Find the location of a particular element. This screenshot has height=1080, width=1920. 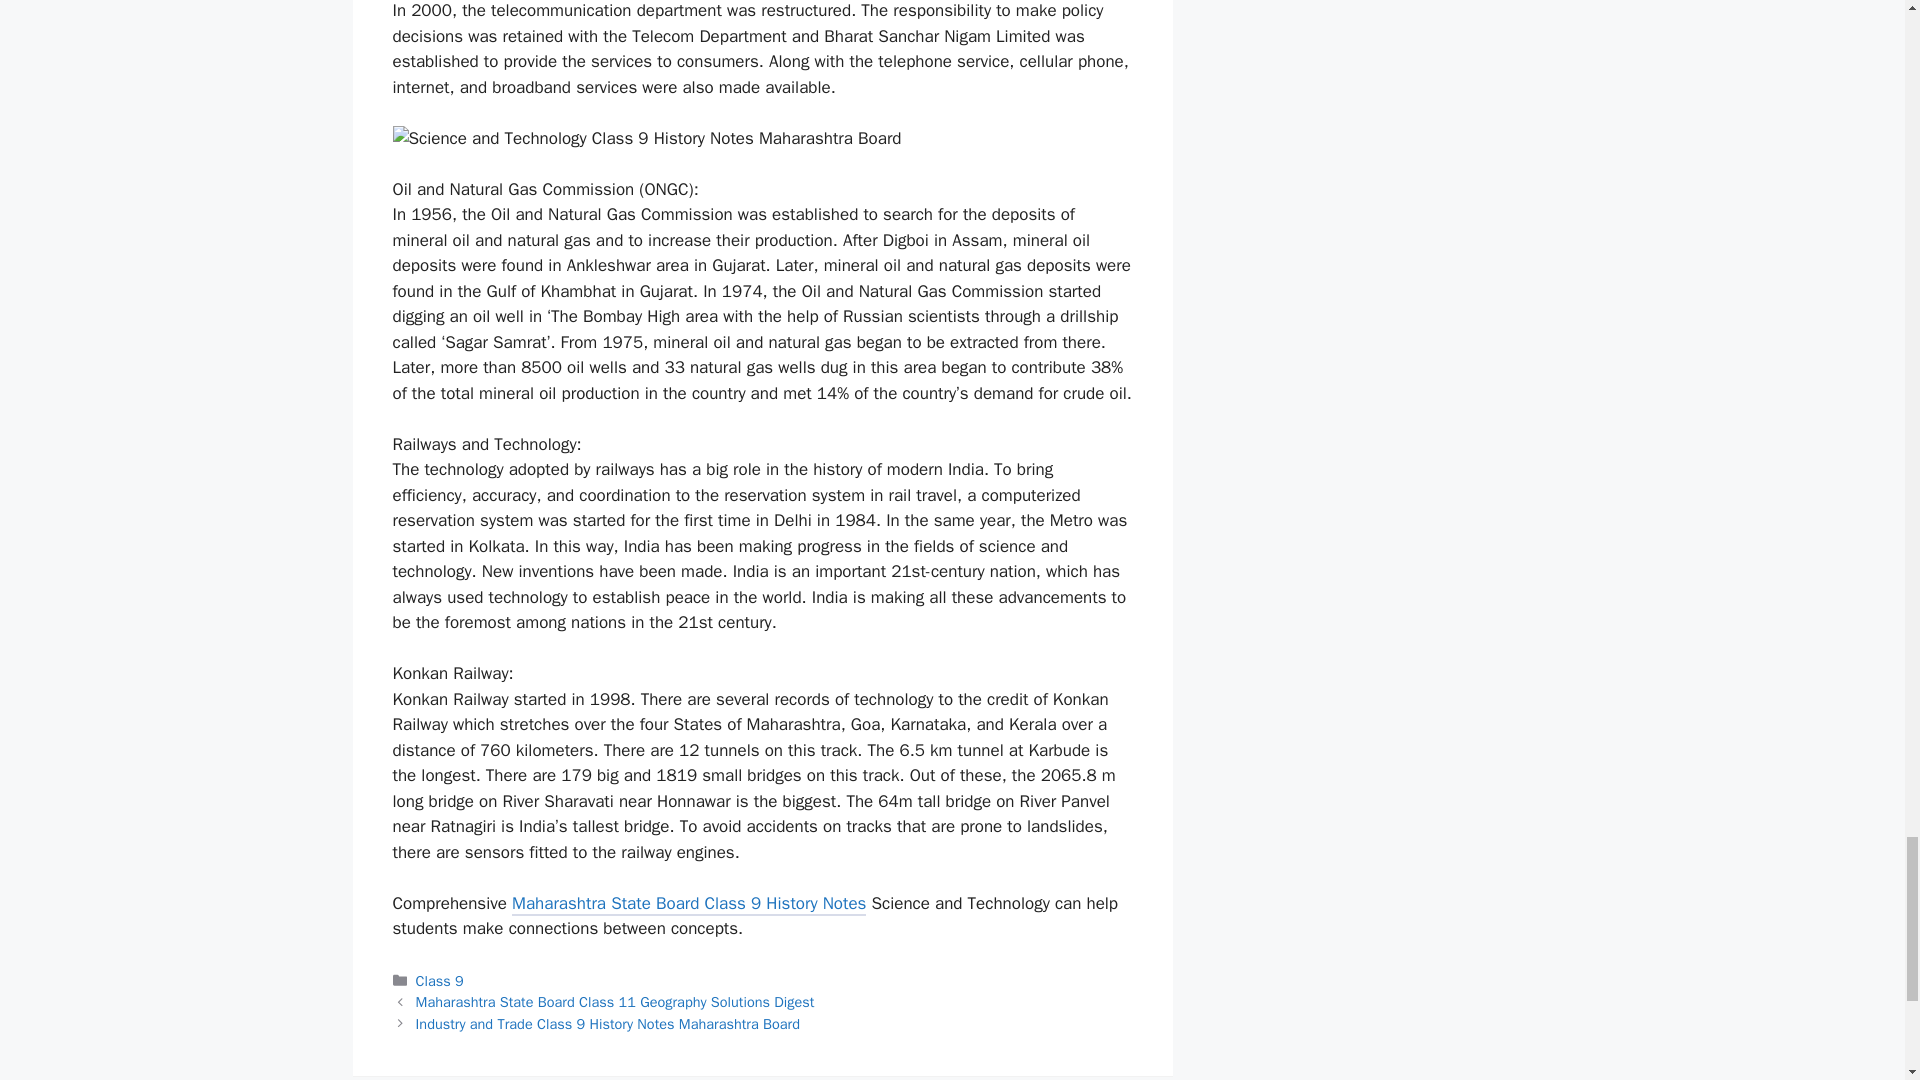

Industry and Trade Class 9 History Notes Maharashtra Board is located at coordinates (608, 1024).